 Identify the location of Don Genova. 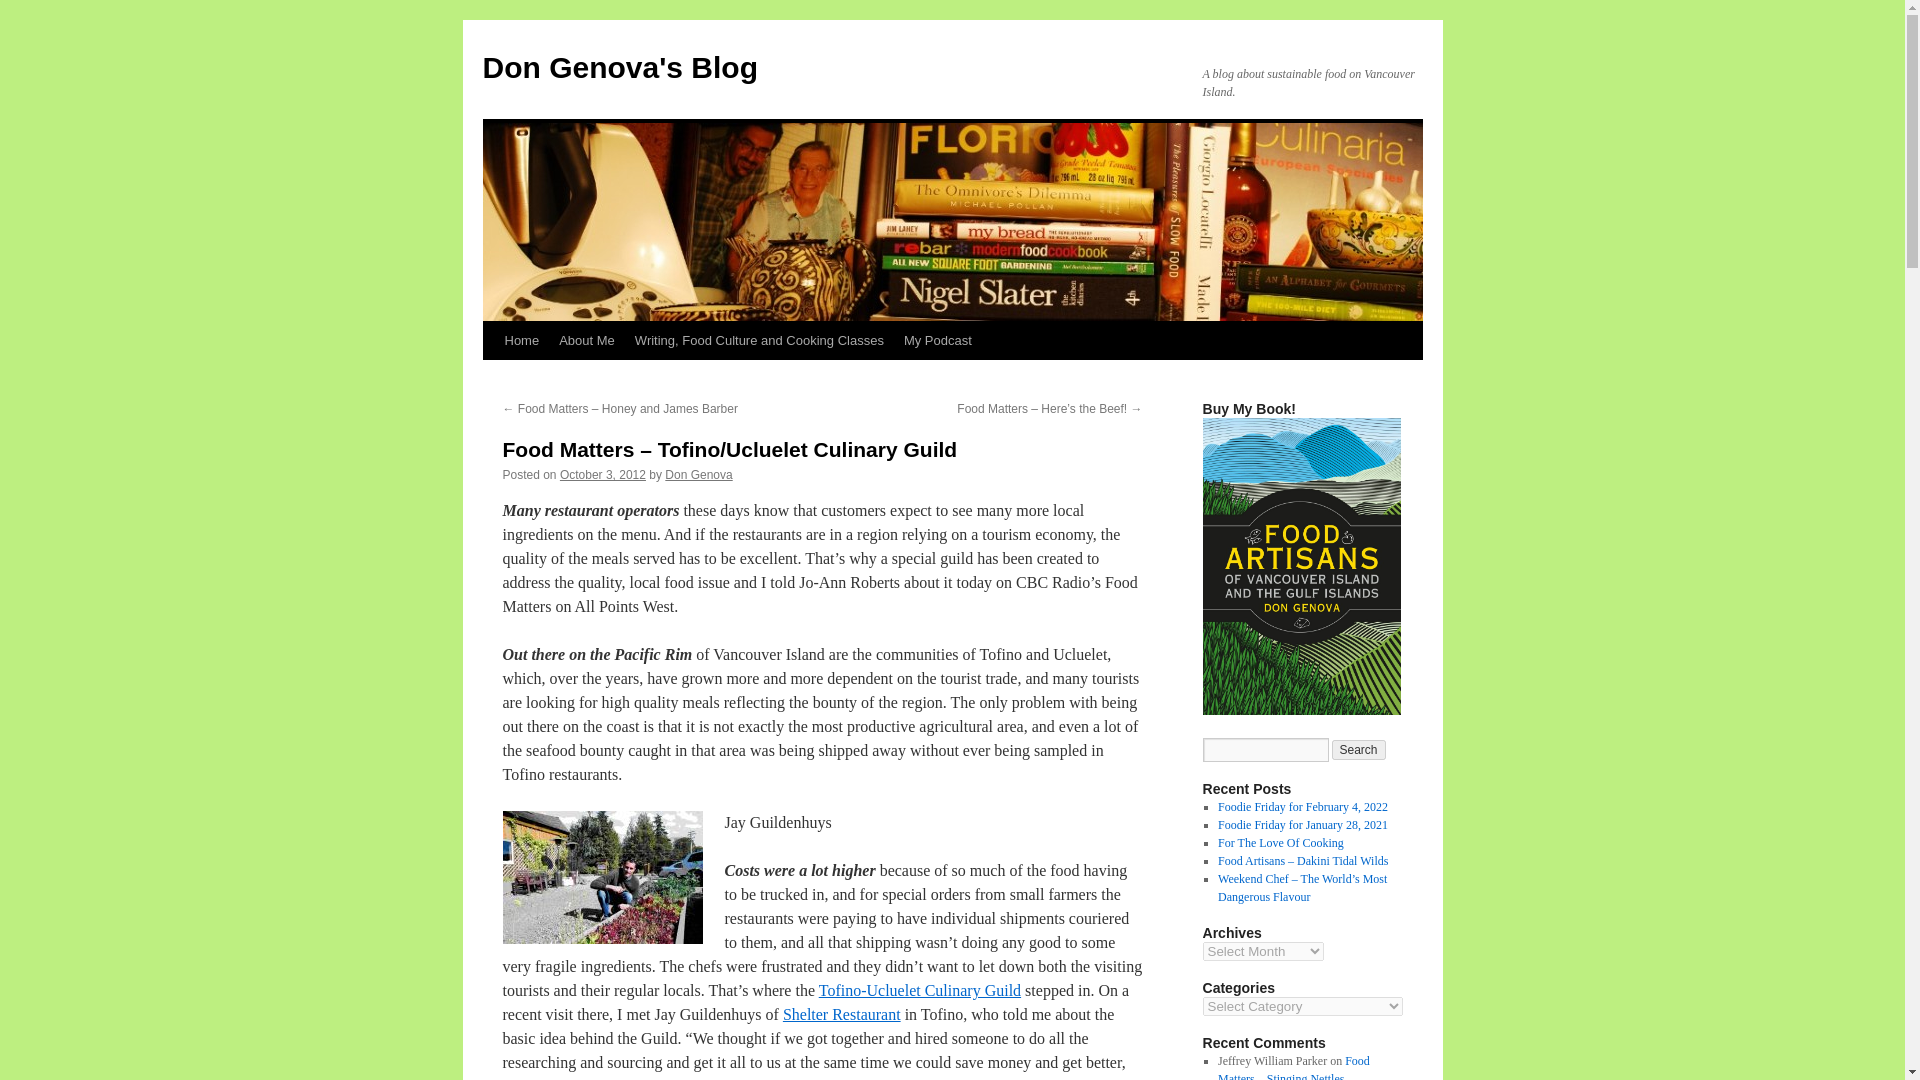
(698, 474).